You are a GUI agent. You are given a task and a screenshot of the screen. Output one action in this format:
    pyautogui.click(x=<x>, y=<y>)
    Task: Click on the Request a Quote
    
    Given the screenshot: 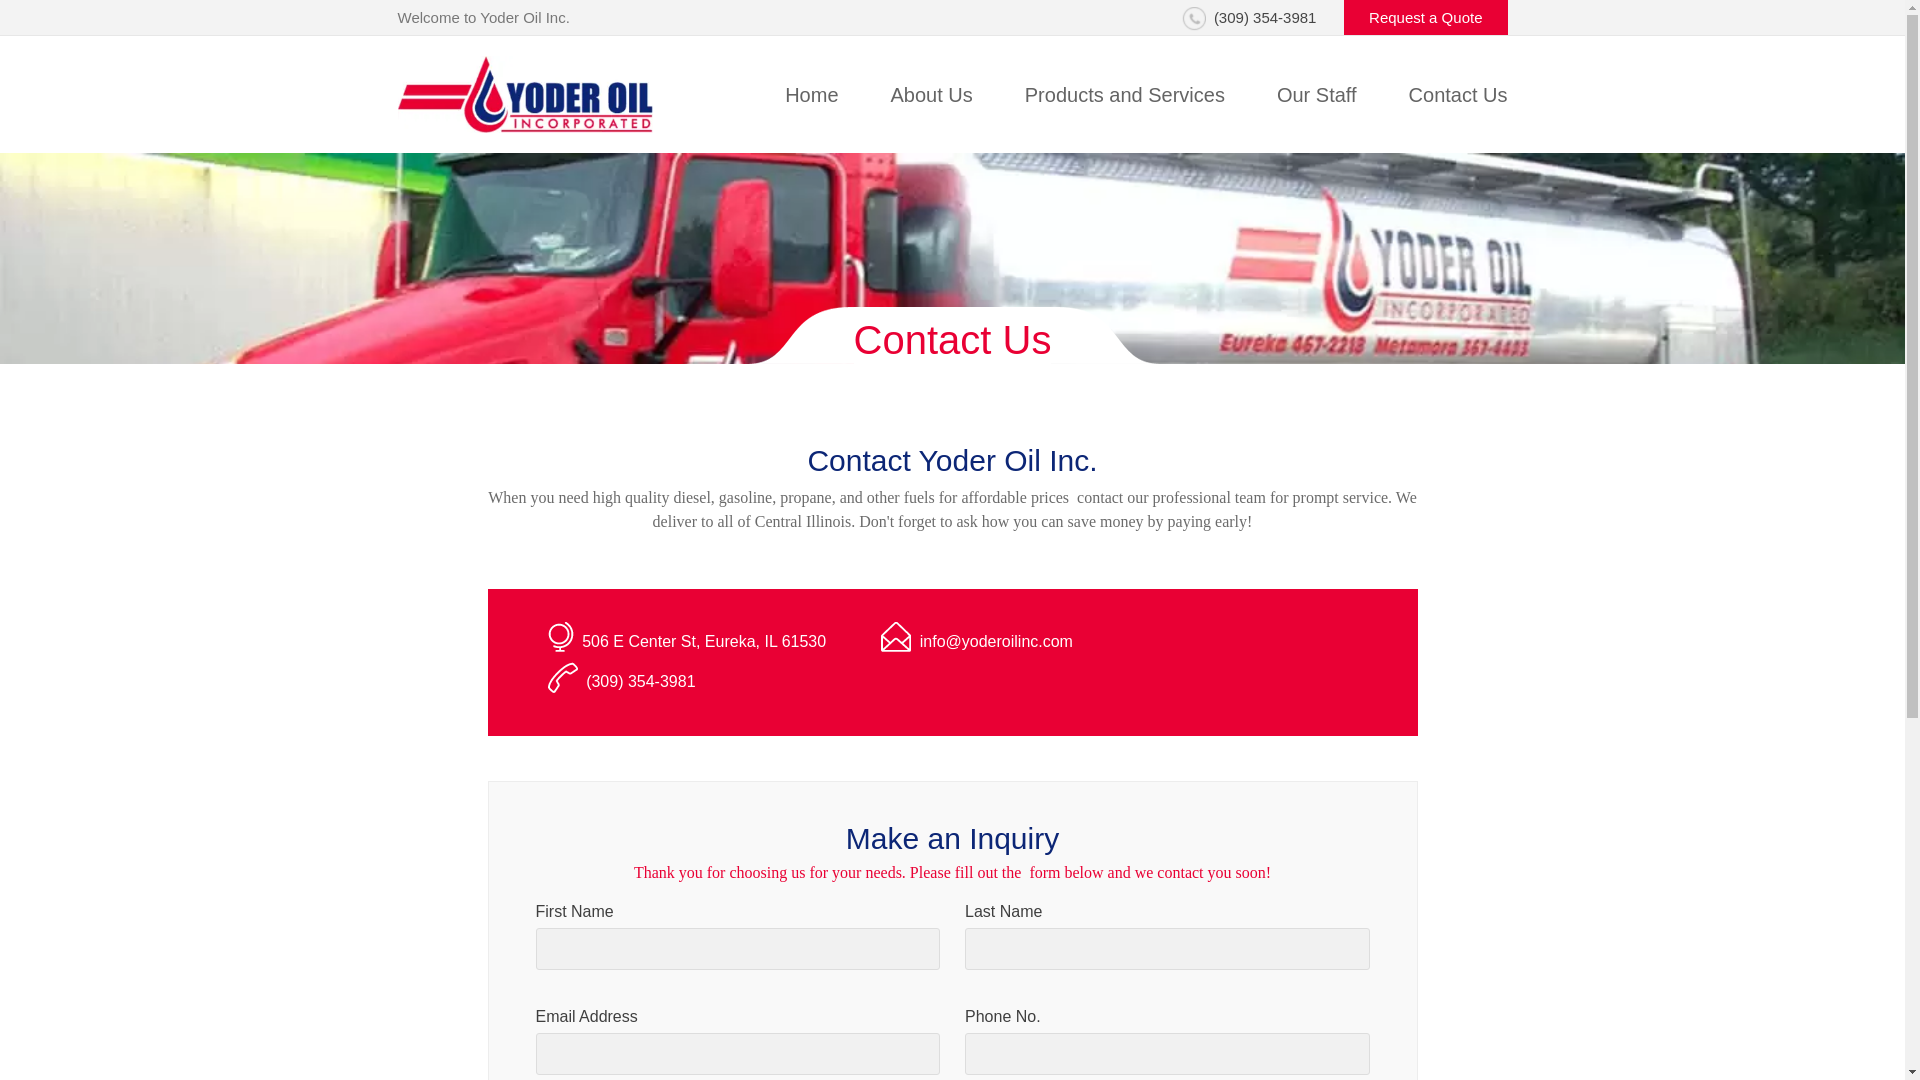 What is the action you would take?
    pyautogui.click(x=1426, y=17)
    